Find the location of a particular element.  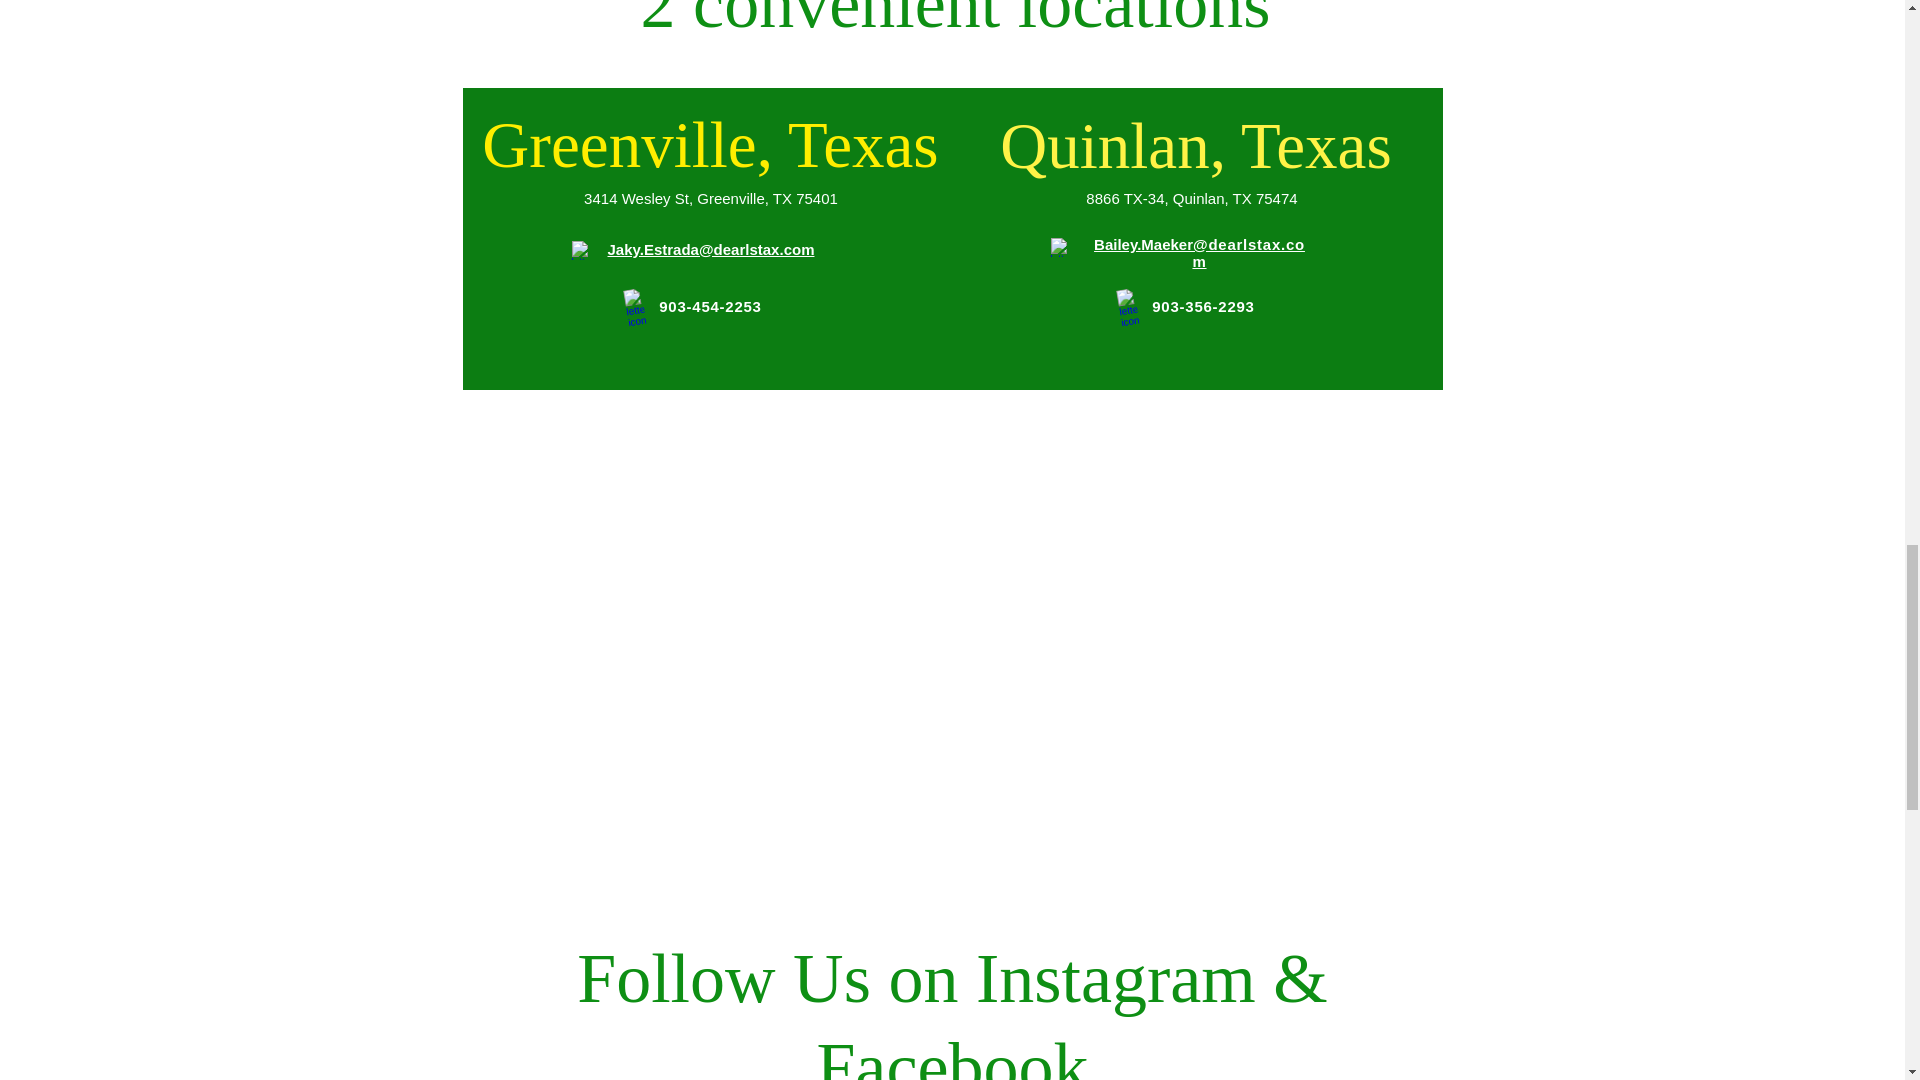

mail.png is located at coordinates (586, 250).